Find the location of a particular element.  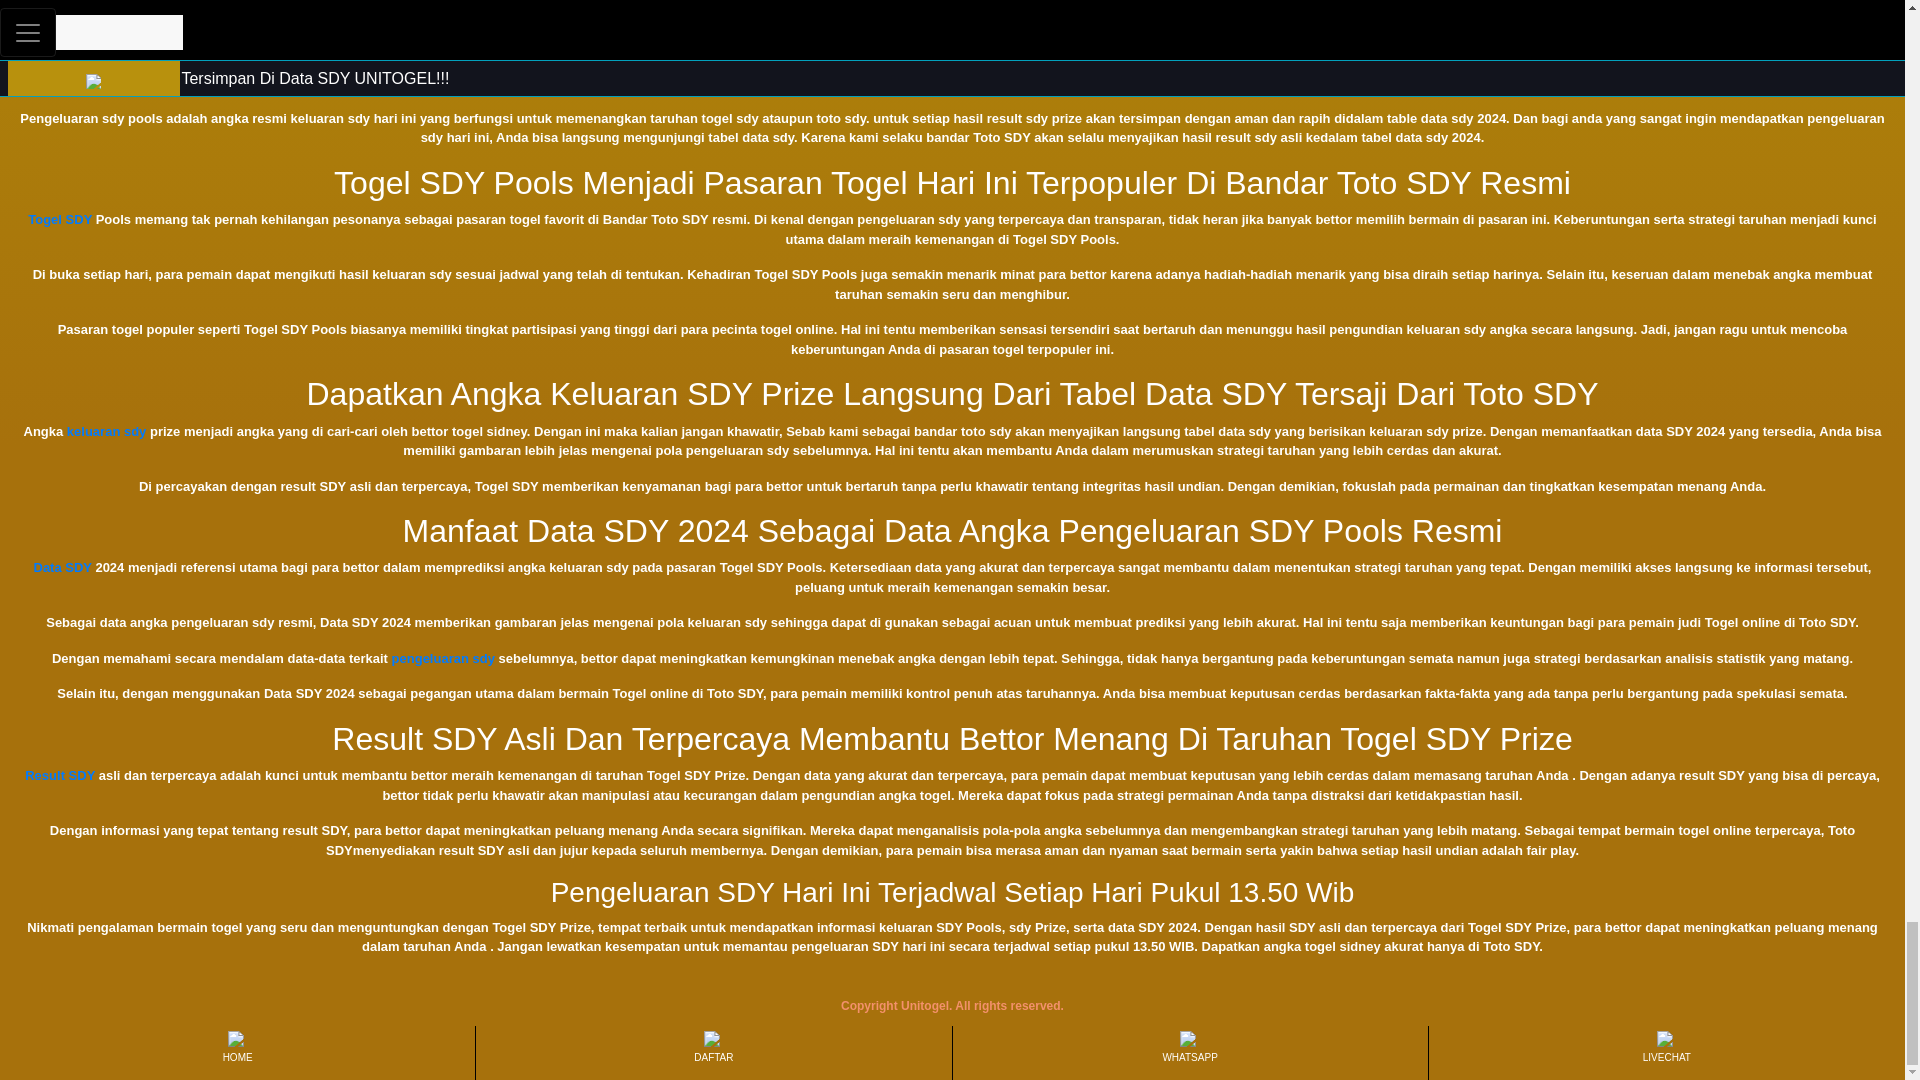

pengeluaran sdy is located at coordinates (443, 658).